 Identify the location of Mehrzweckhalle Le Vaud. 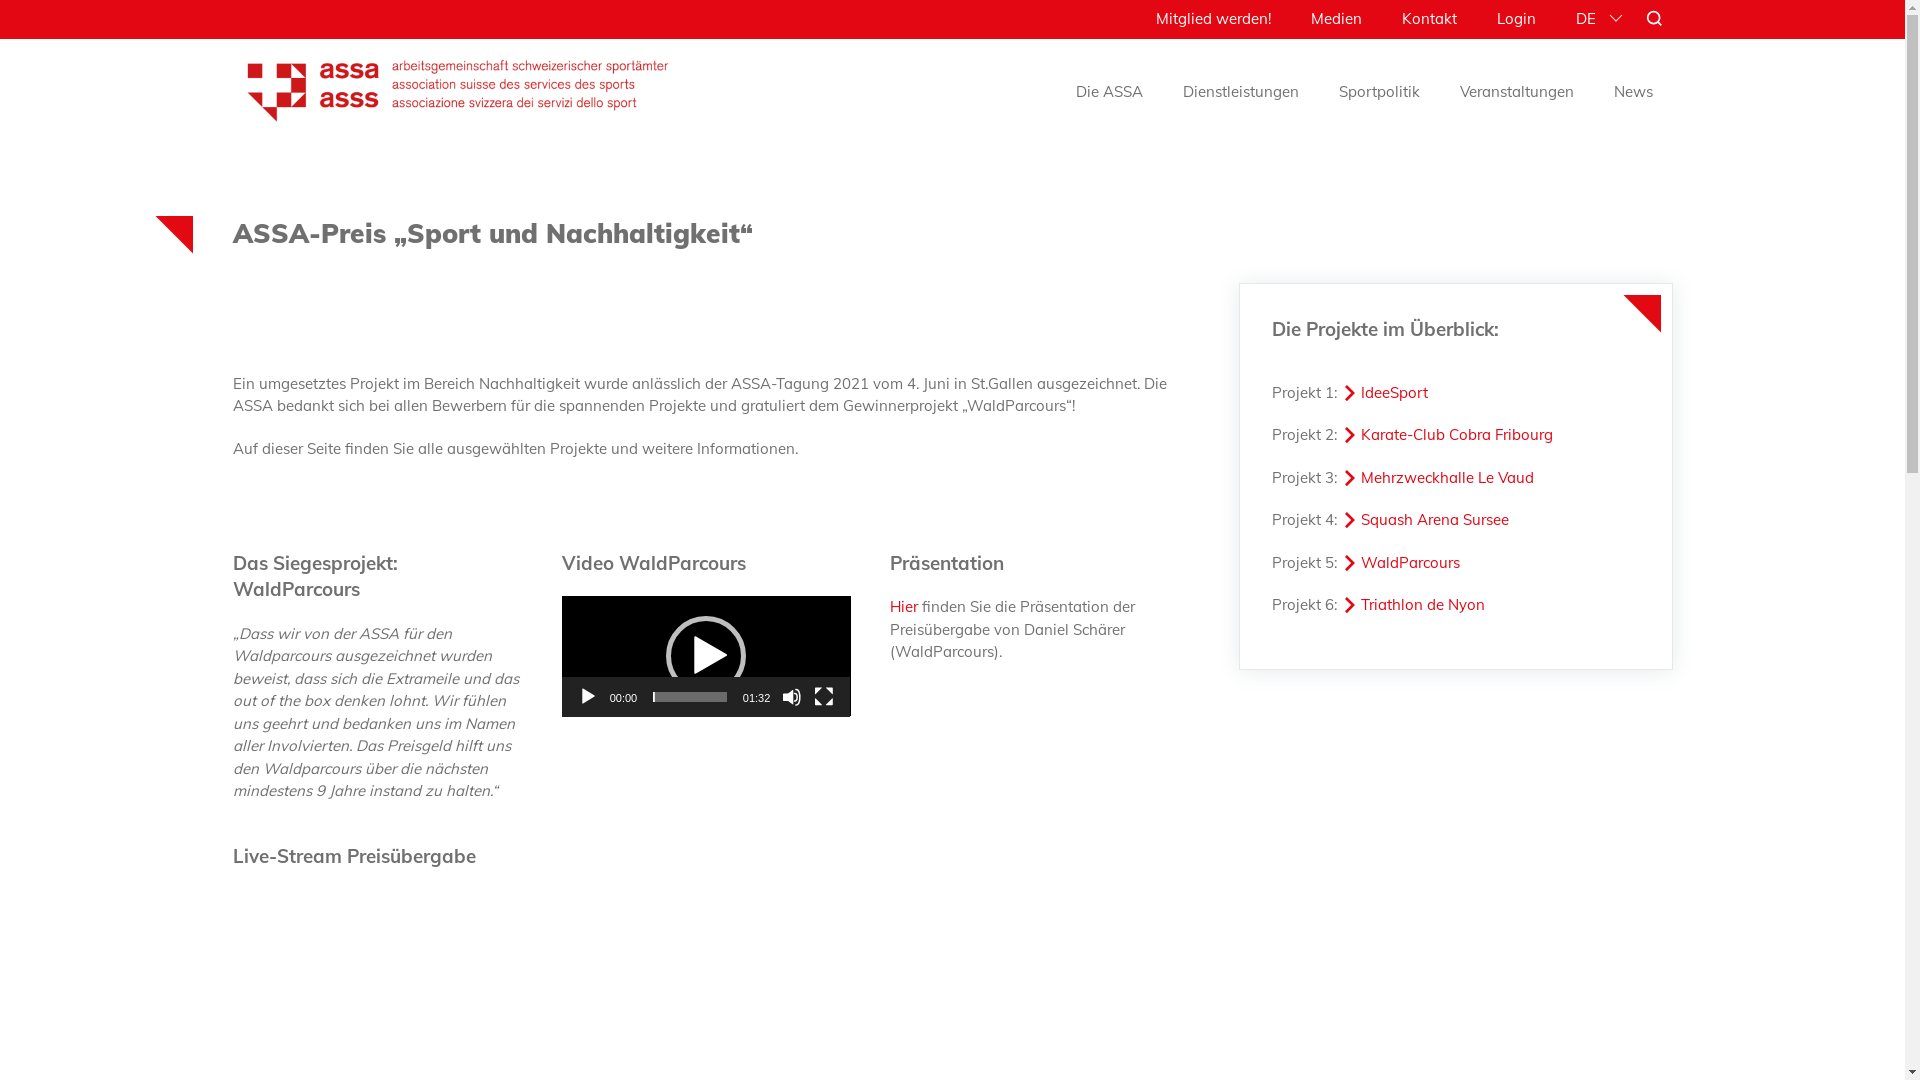
(1438, 478).